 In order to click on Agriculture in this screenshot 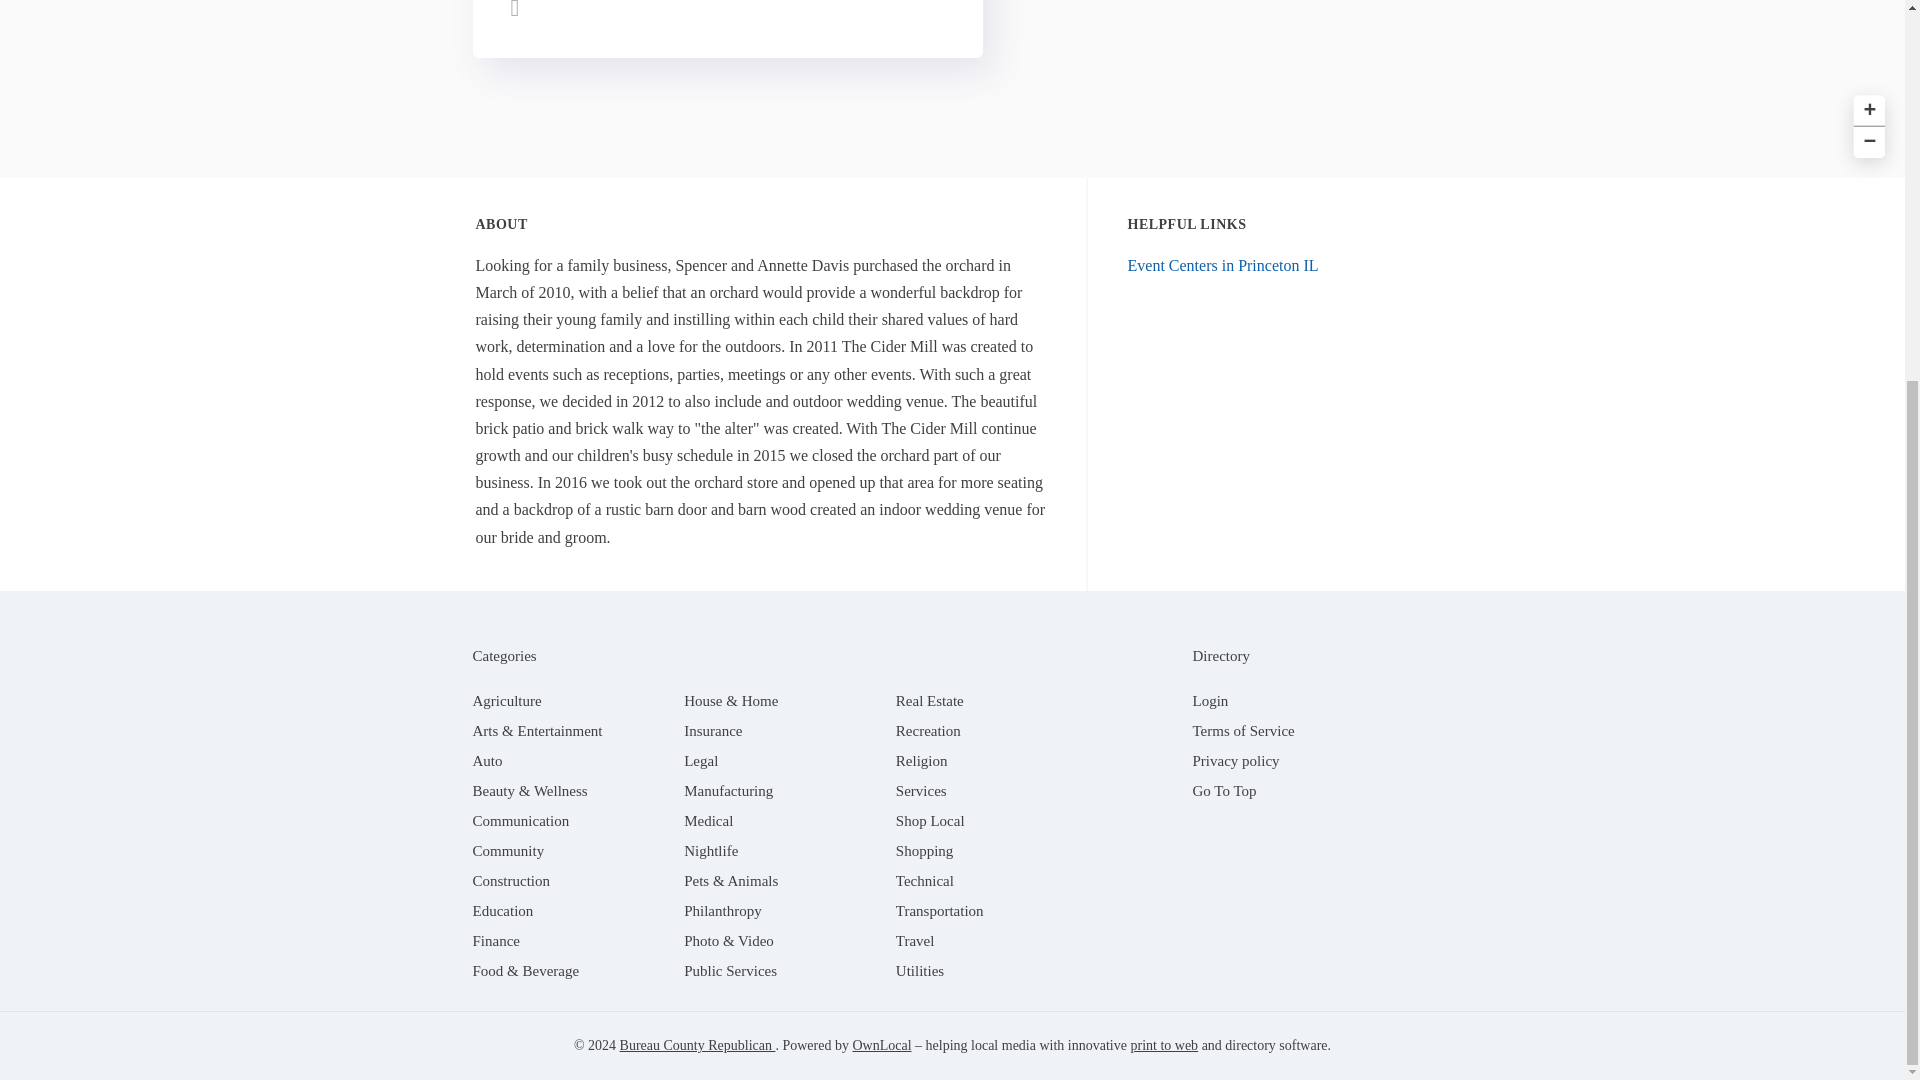, I will do `click(506, 700)`.